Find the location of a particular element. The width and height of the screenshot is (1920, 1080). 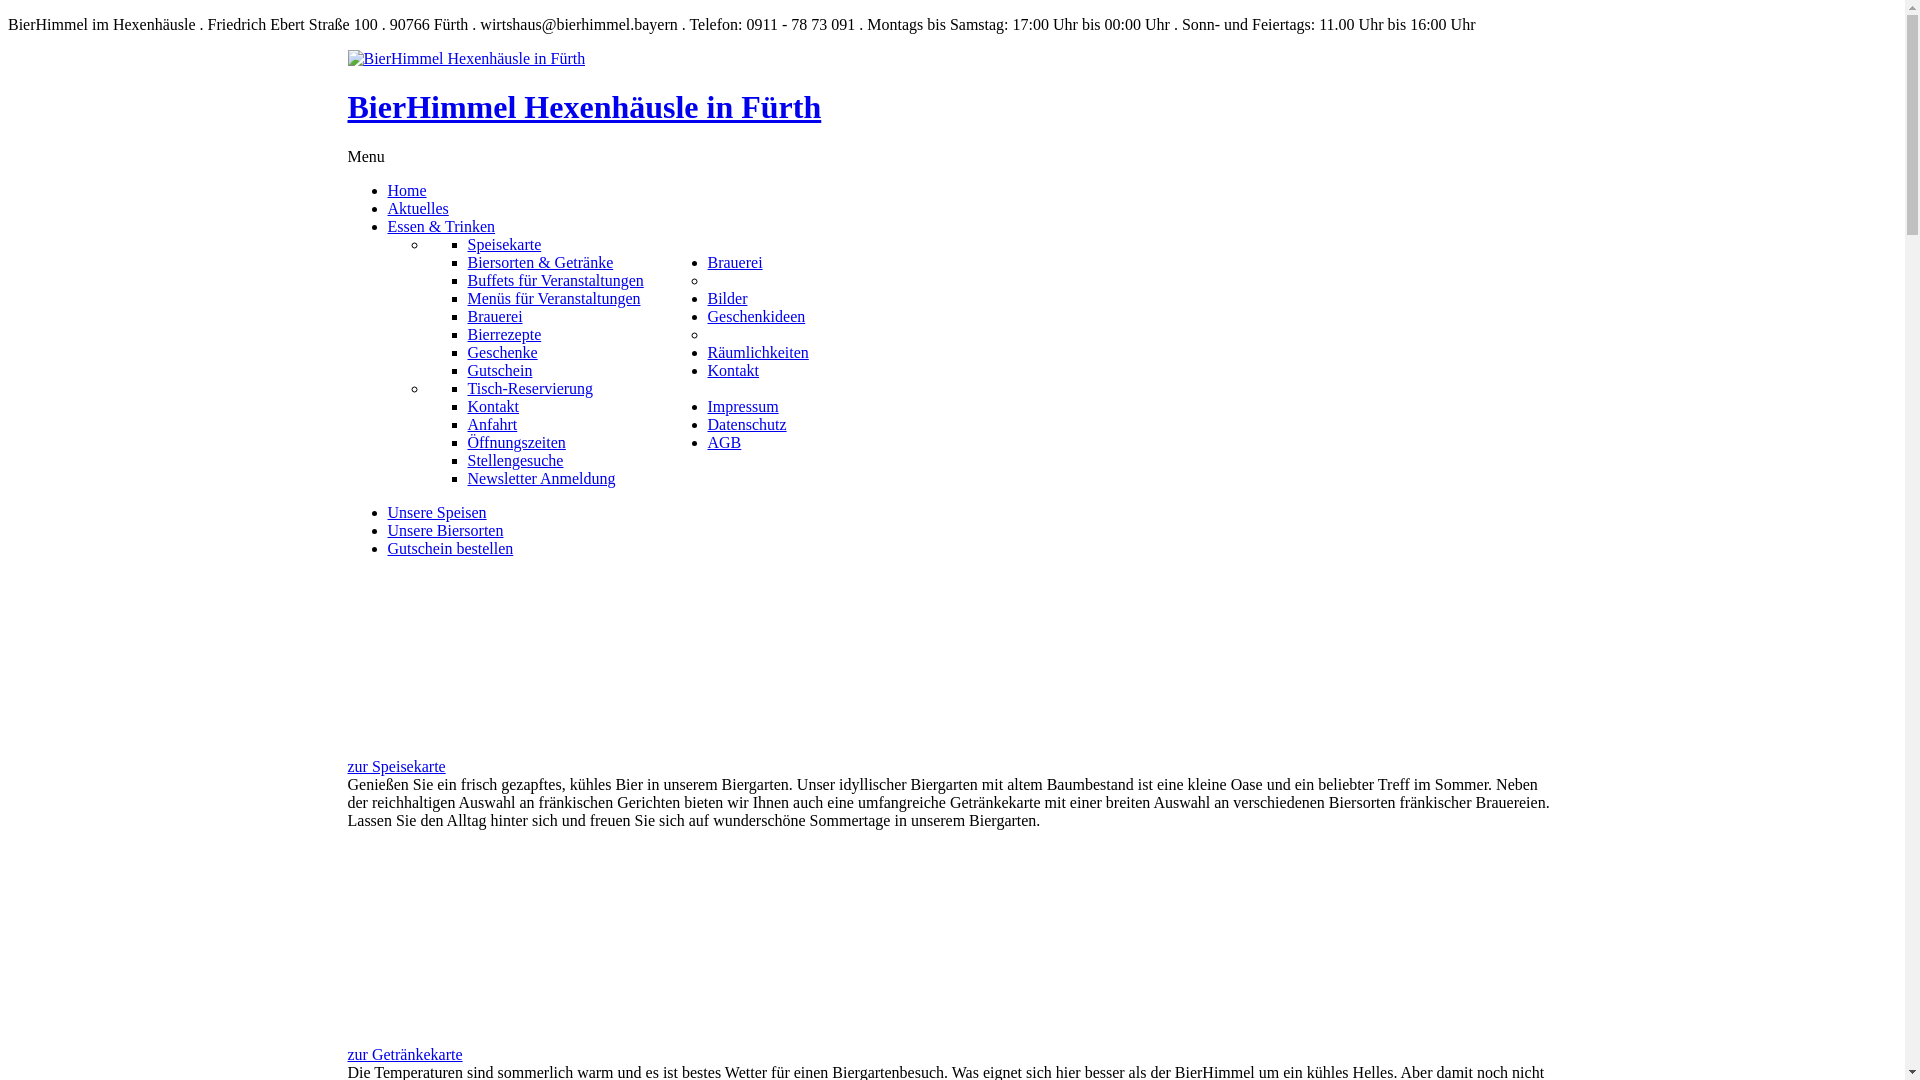

Datenschutz is located at coordinates (748, 424).